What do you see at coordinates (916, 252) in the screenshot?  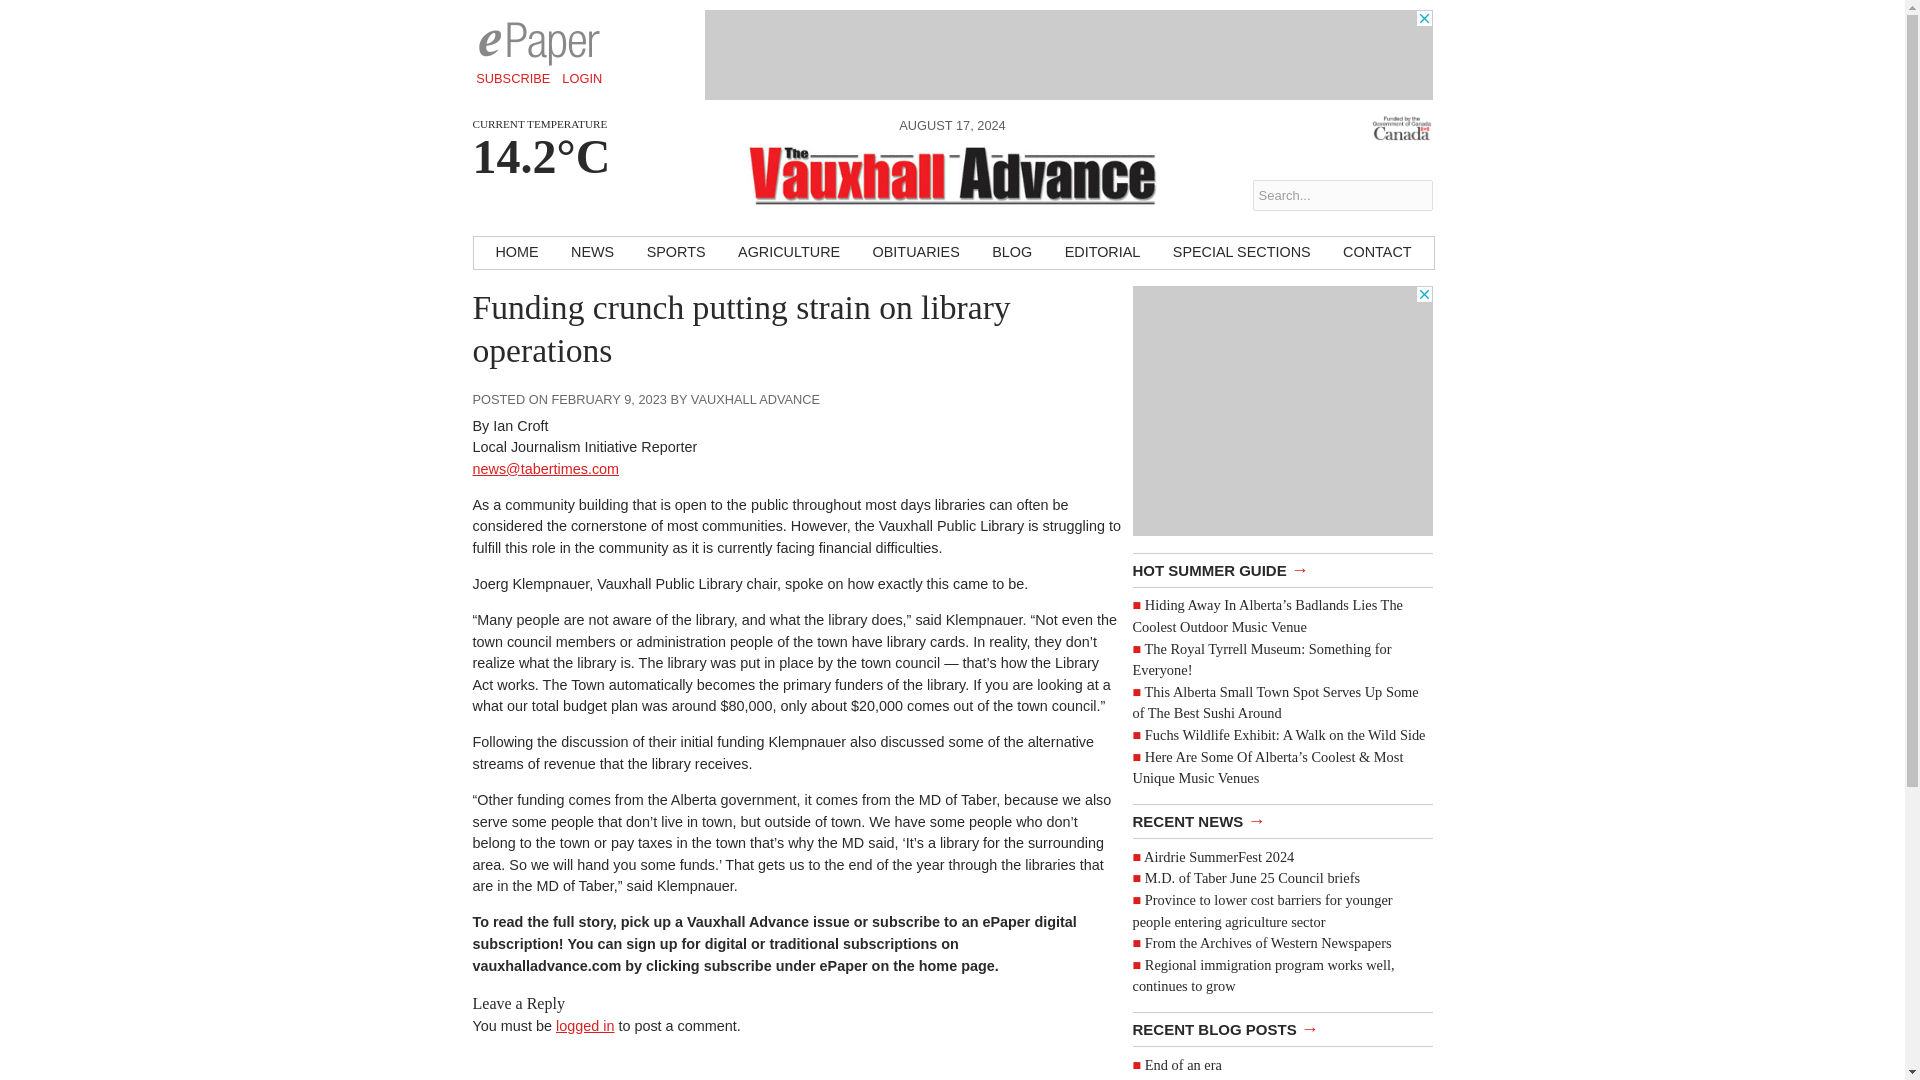 I see `OBITUARIES` at bounding box center [916, 252].